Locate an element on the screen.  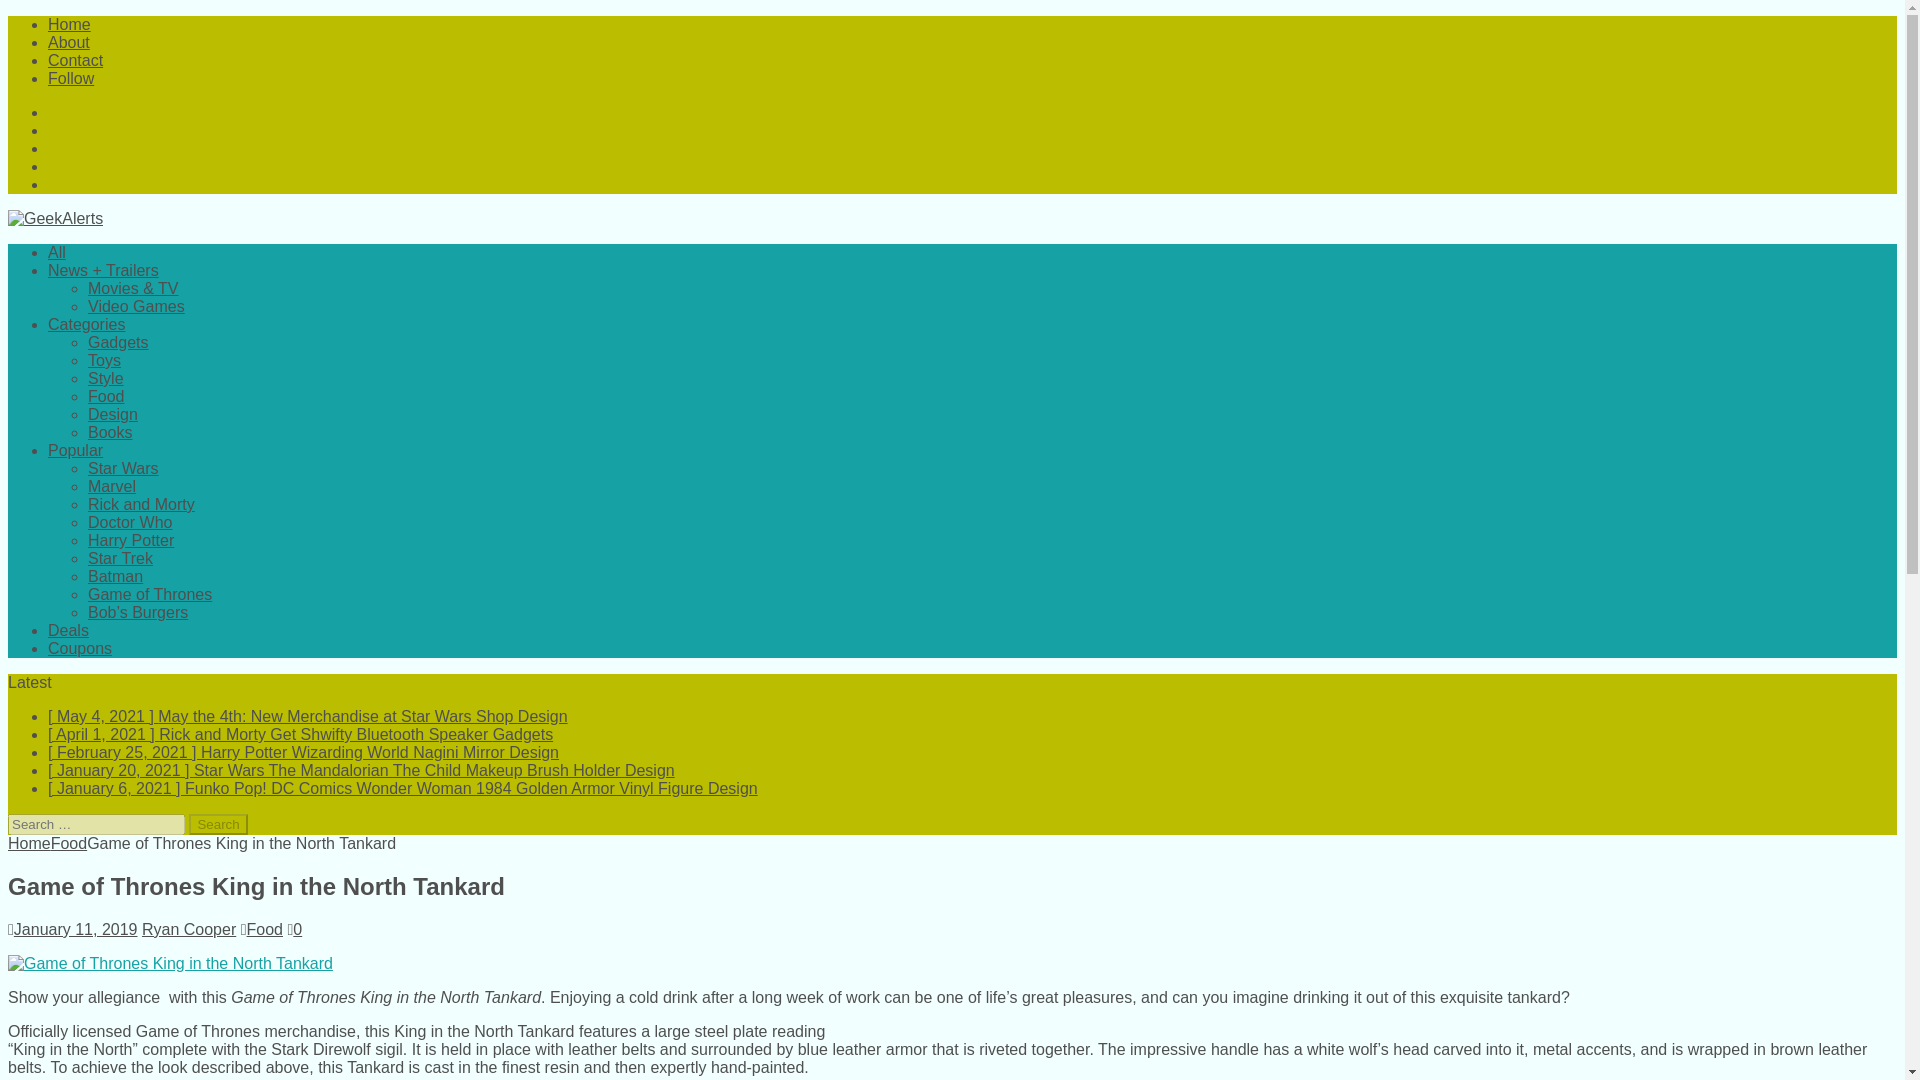
Batman is located at coordinates (115, 576).